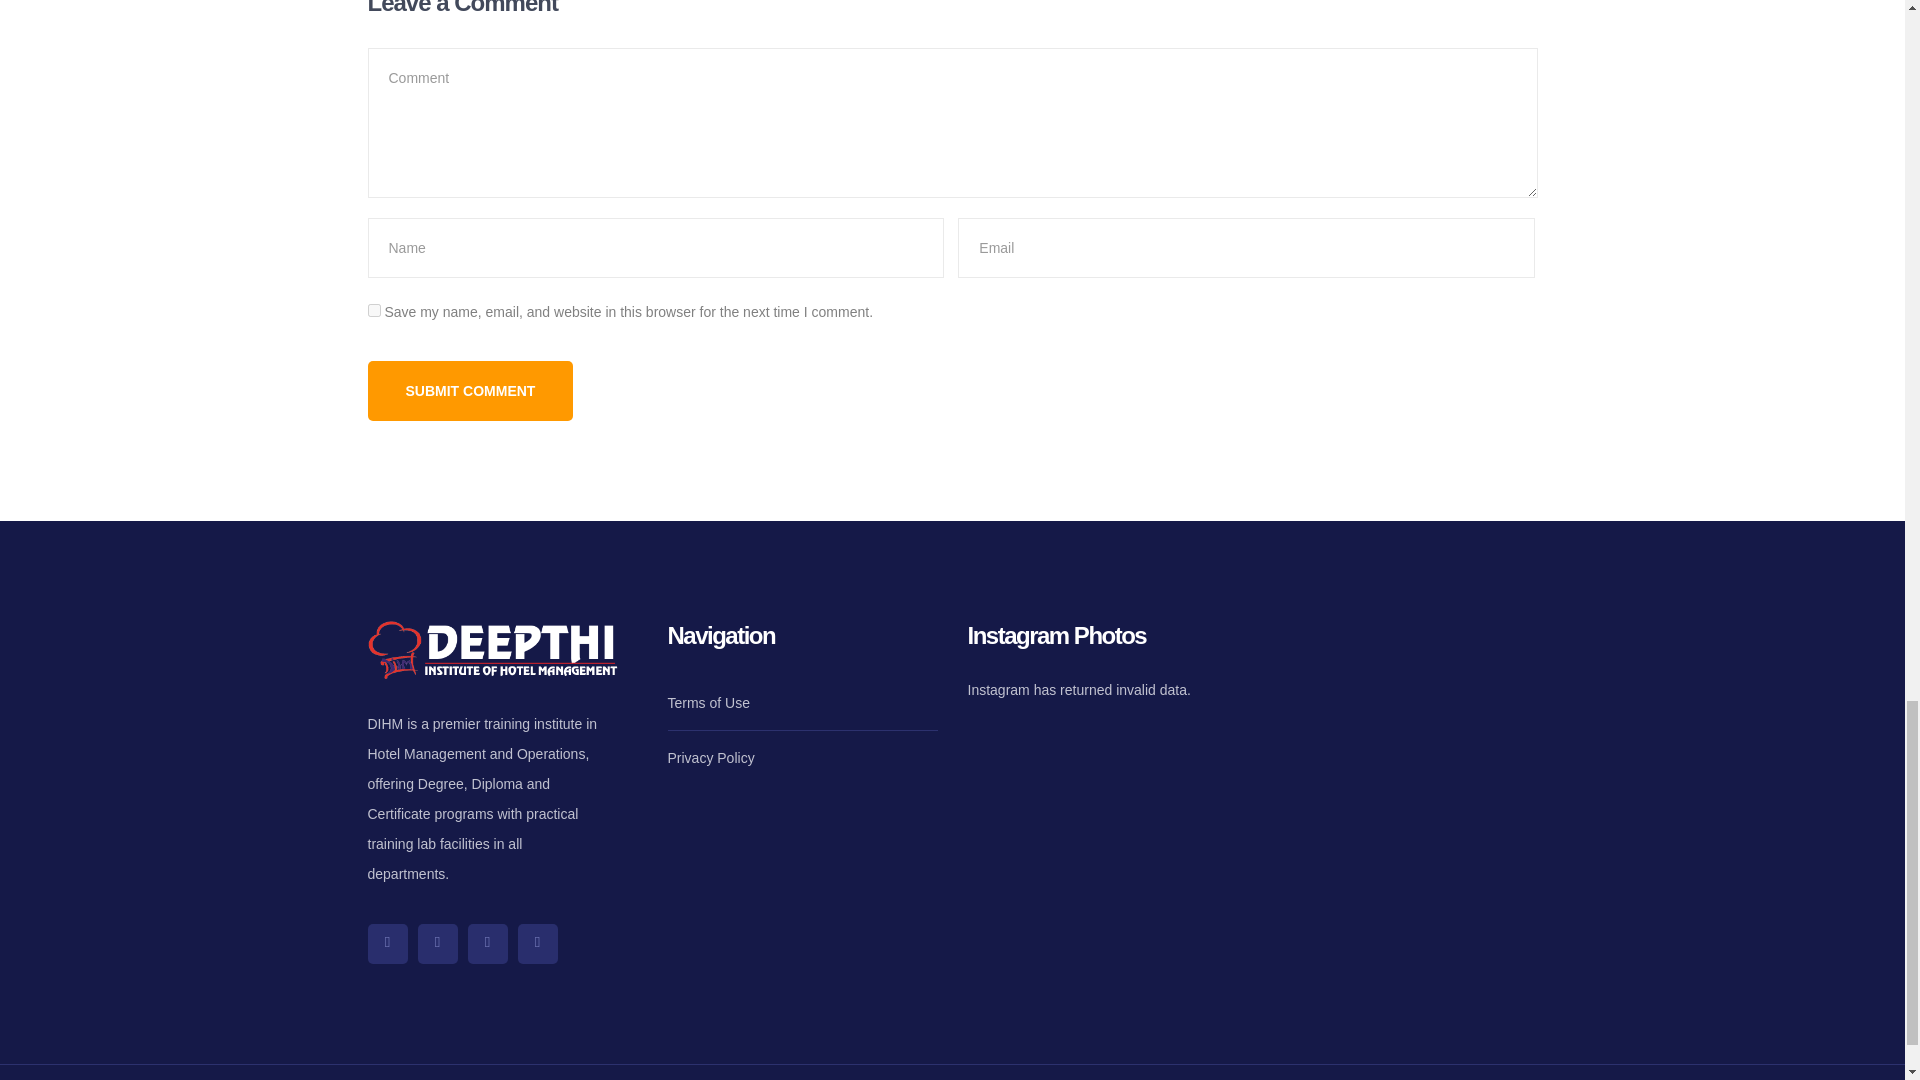 This screenshot has height=1080, width=1920. Describe the element at coordinates (438, 944) in the screenshot. I see `facebook` at that location.